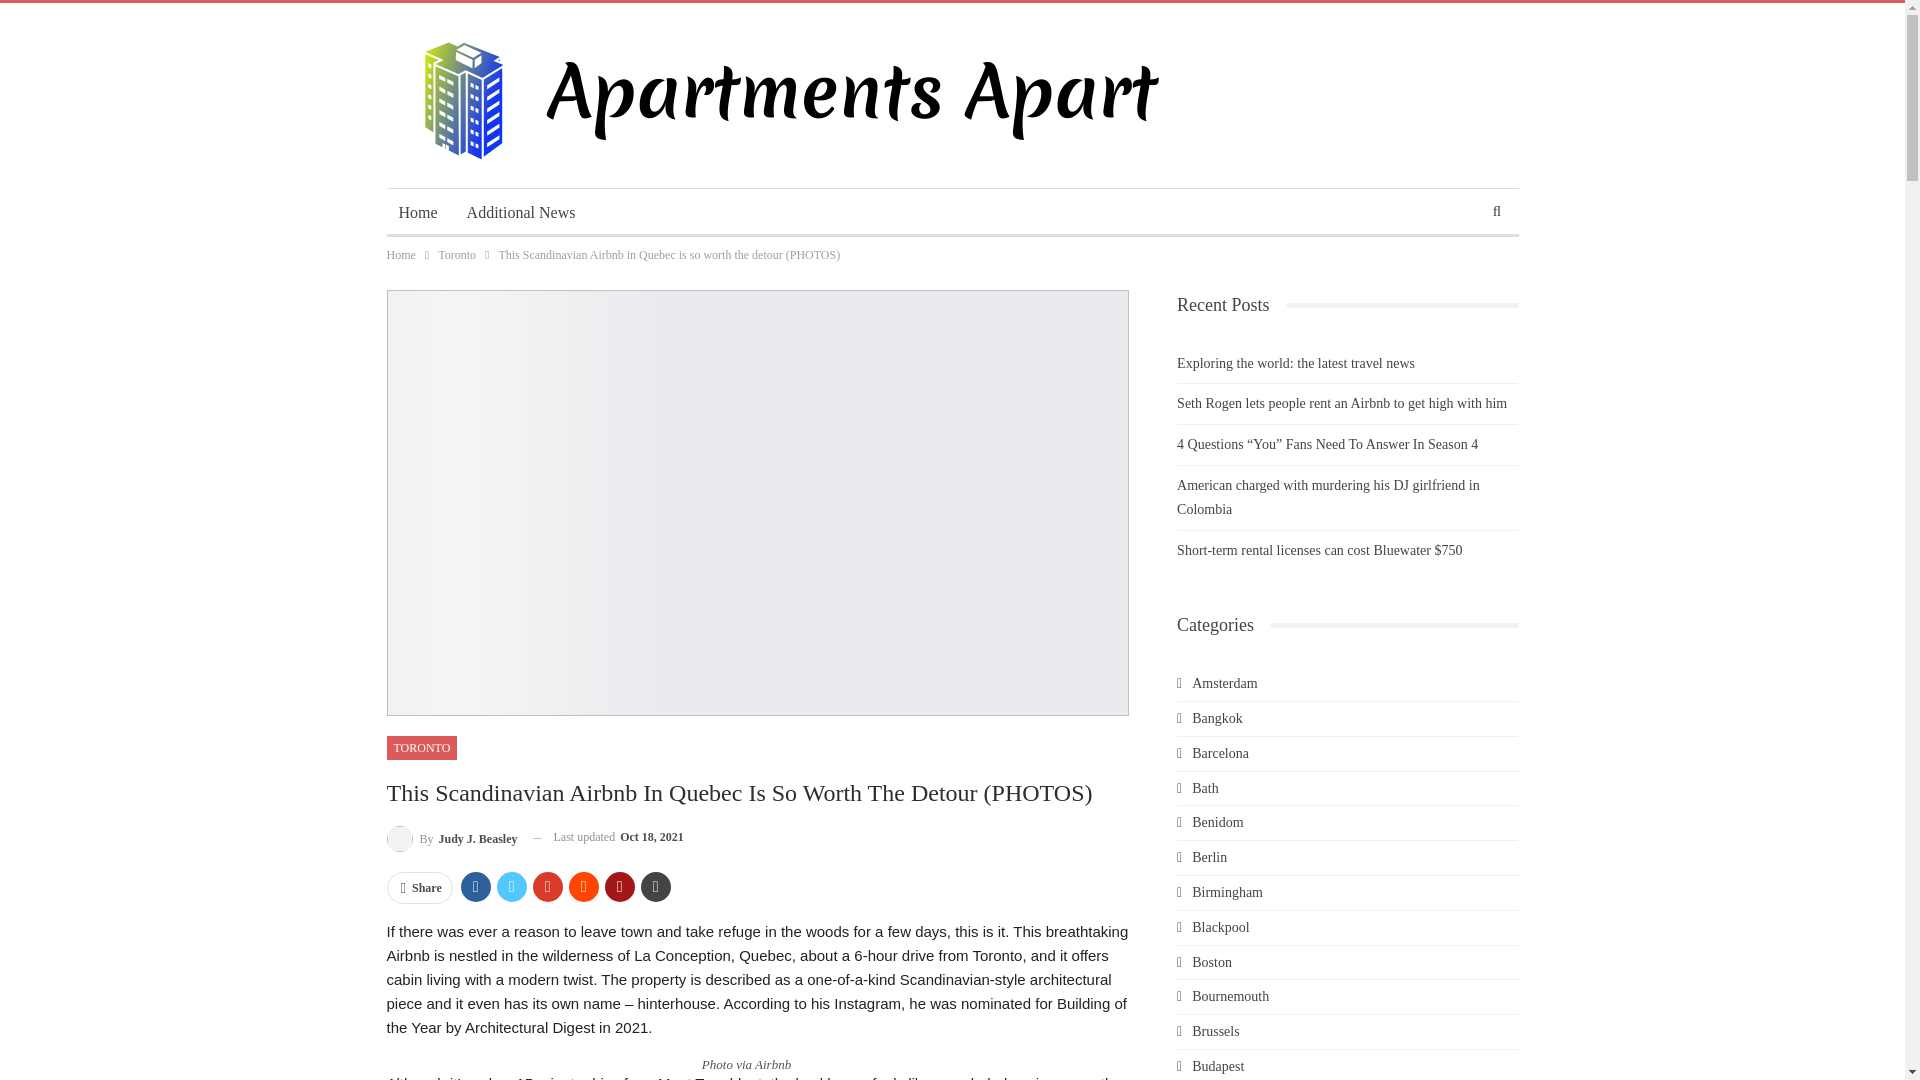 This screenshot has width=1920, height=1080. I want to click on Browse Author Articles, so click(450, 838).